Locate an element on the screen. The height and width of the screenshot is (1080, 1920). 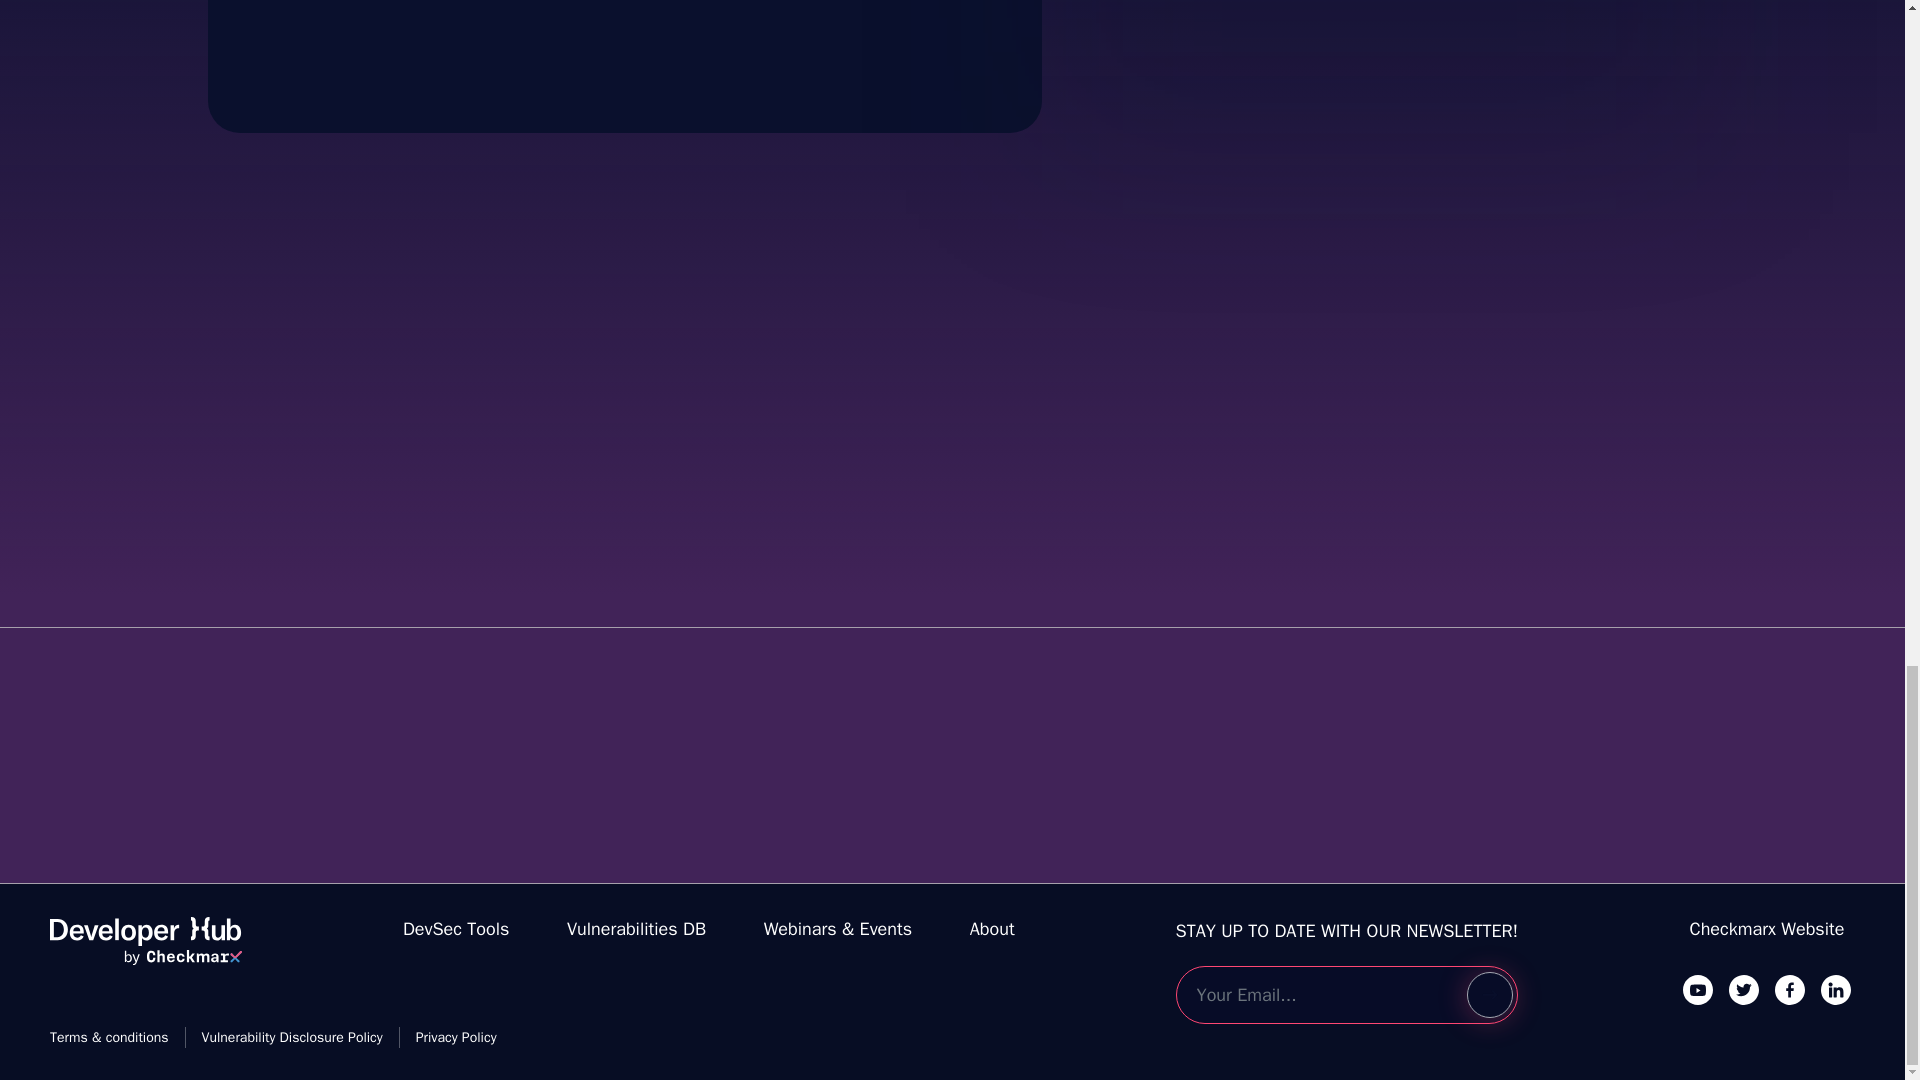
Vulnerability Disclosure Policy is located at coordinates (292, 1037).